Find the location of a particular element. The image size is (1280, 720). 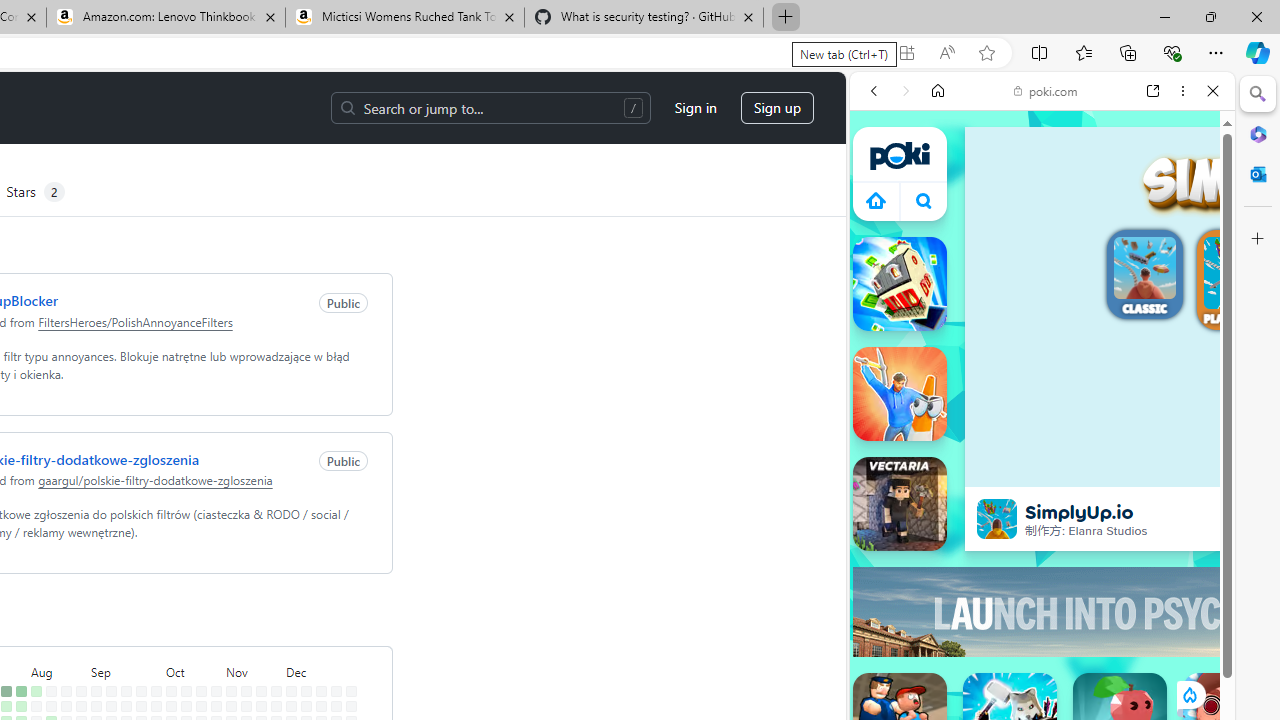

No contributions on August 25th. is located at coordinates (81, 691).